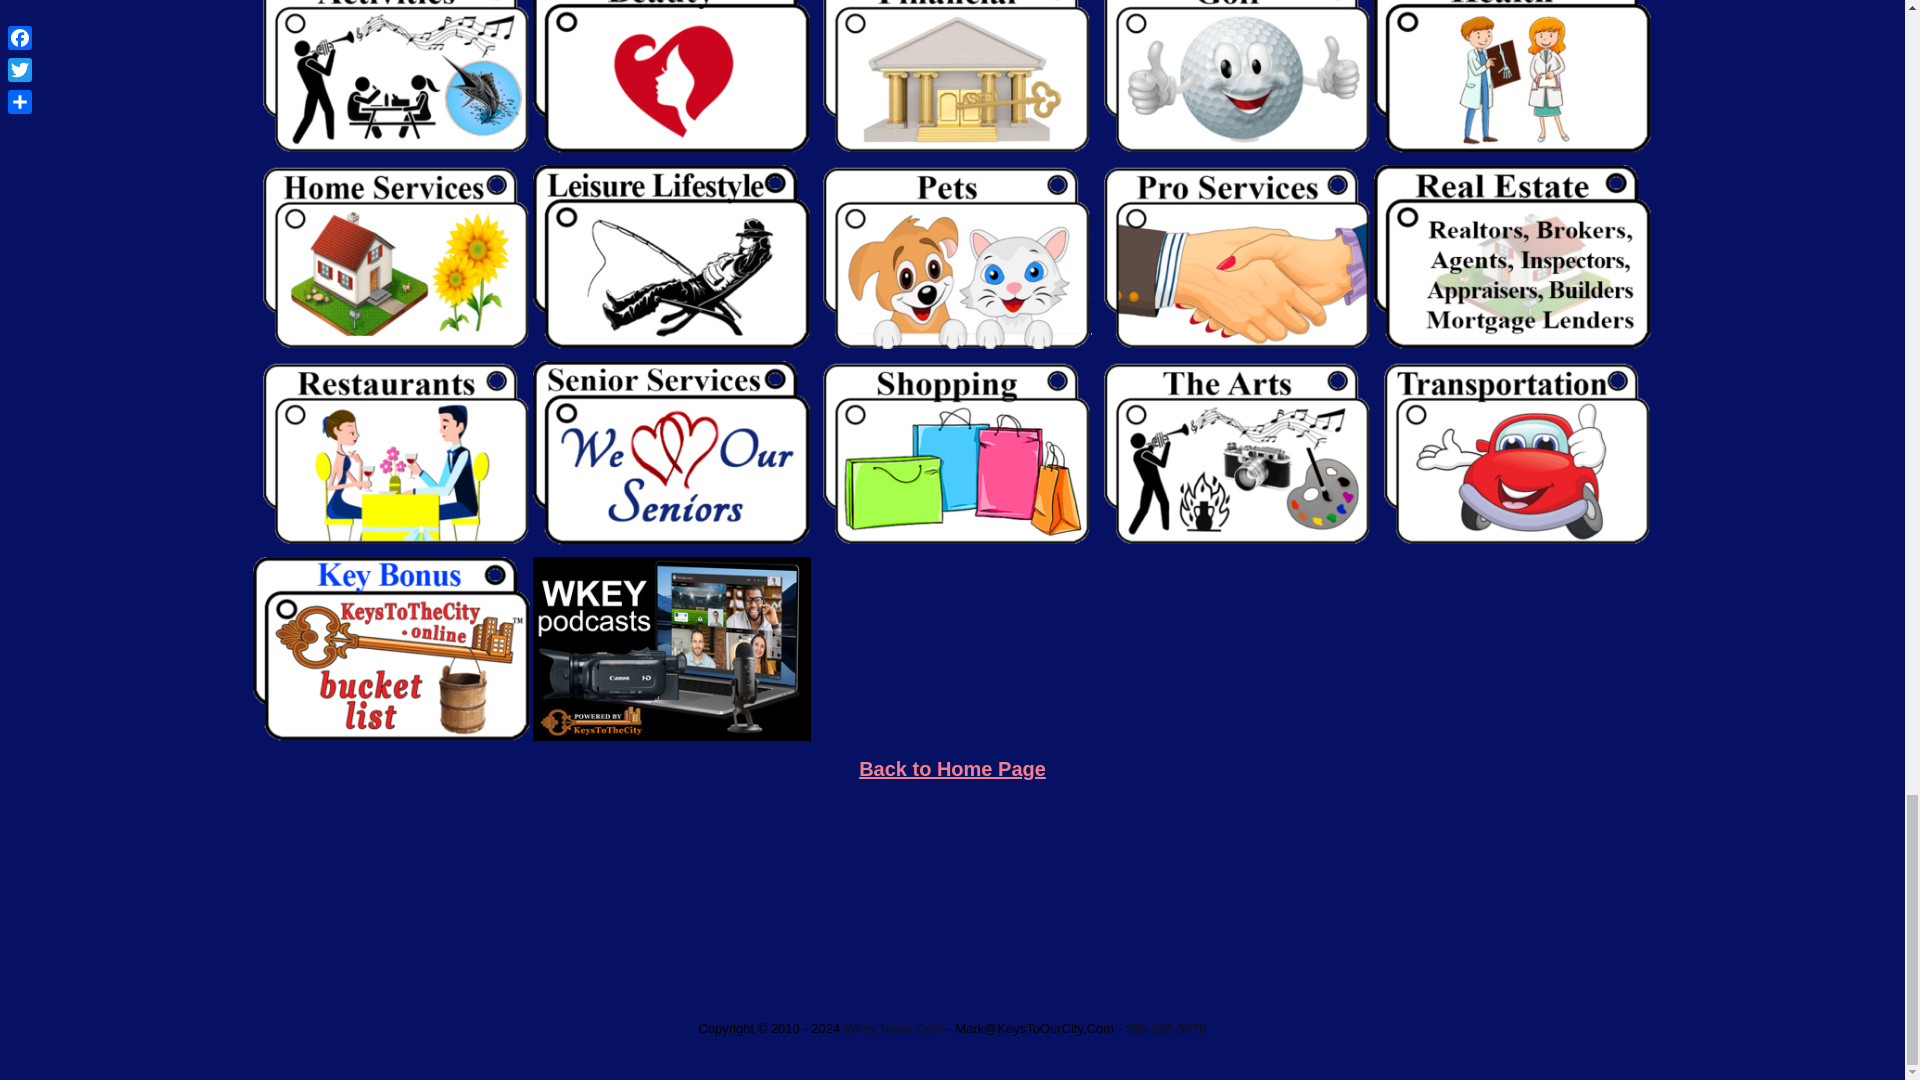  What do you see at coordinates (952, 768) in the screenshot?
I see `Back to Home Page` at bounding box center [952, 768].